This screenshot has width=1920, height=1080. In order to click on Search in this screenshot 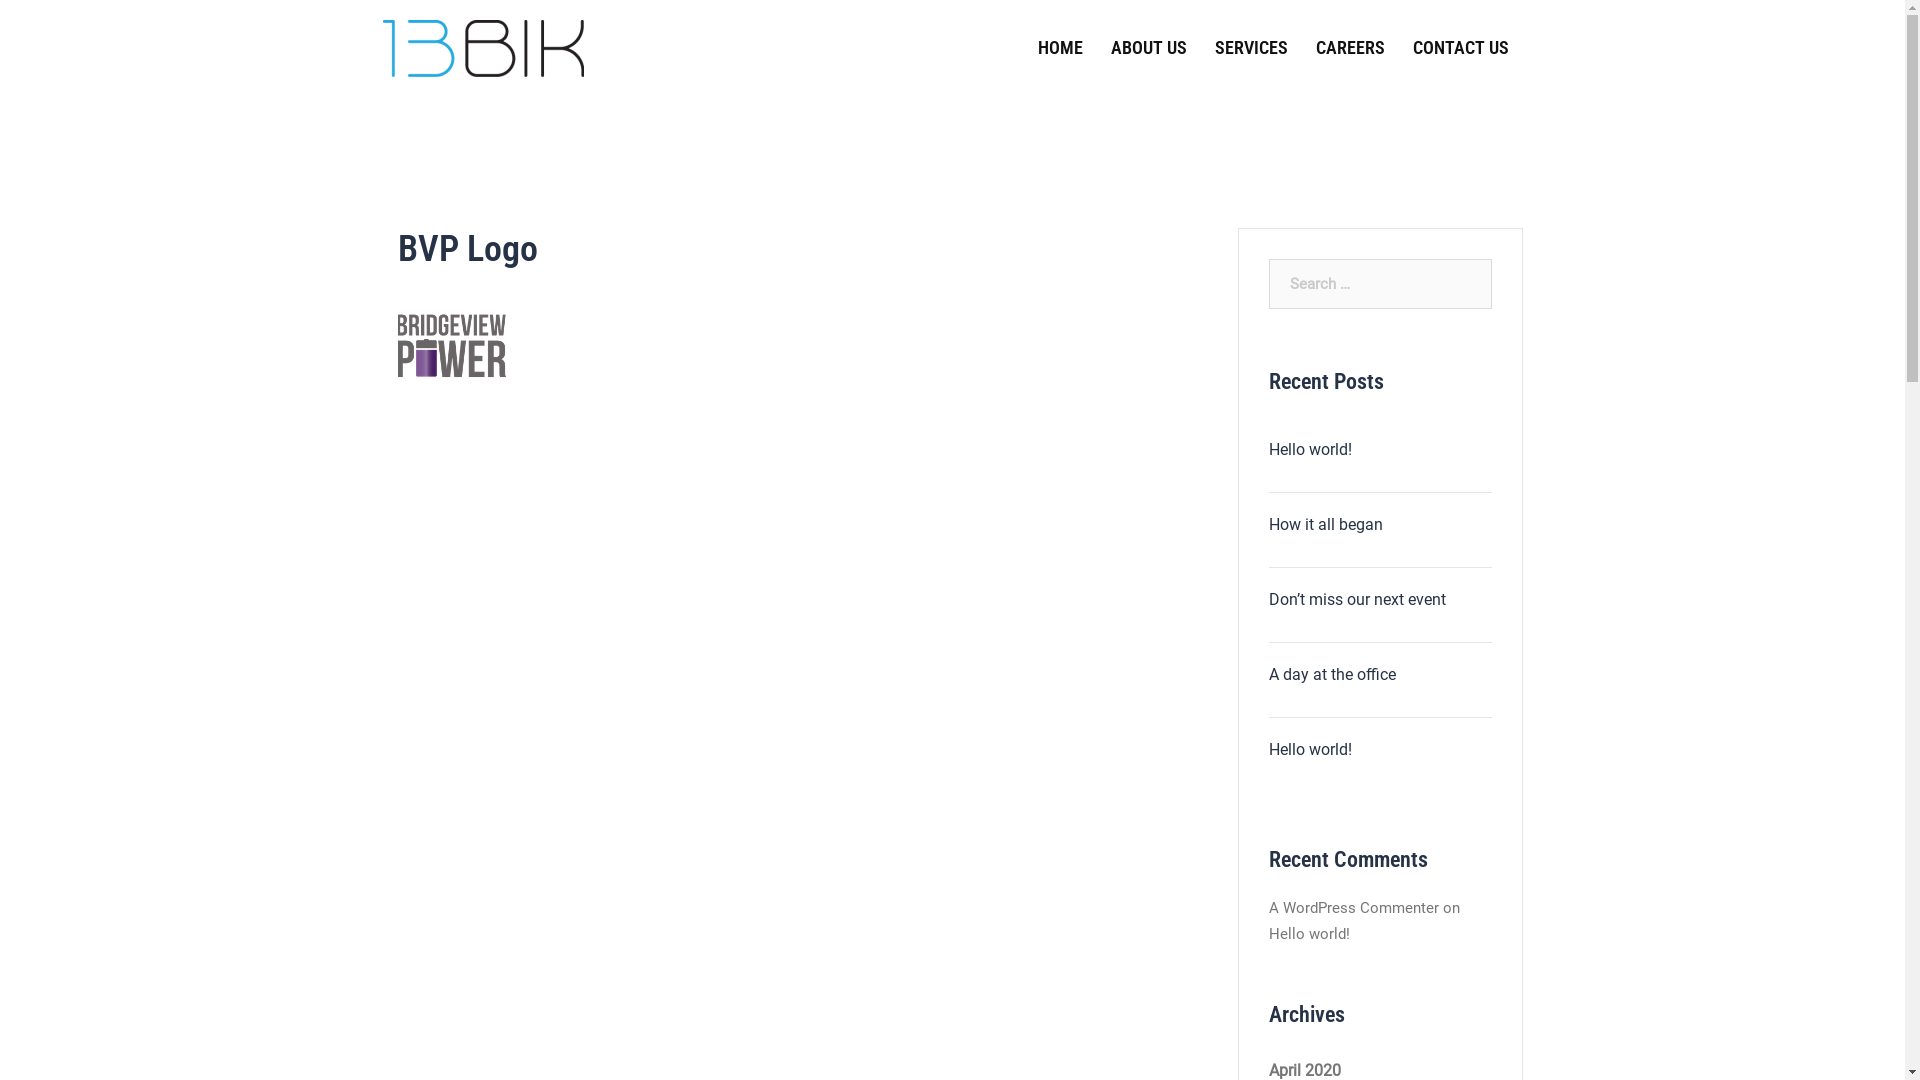, I will do `click(112, 25)`.